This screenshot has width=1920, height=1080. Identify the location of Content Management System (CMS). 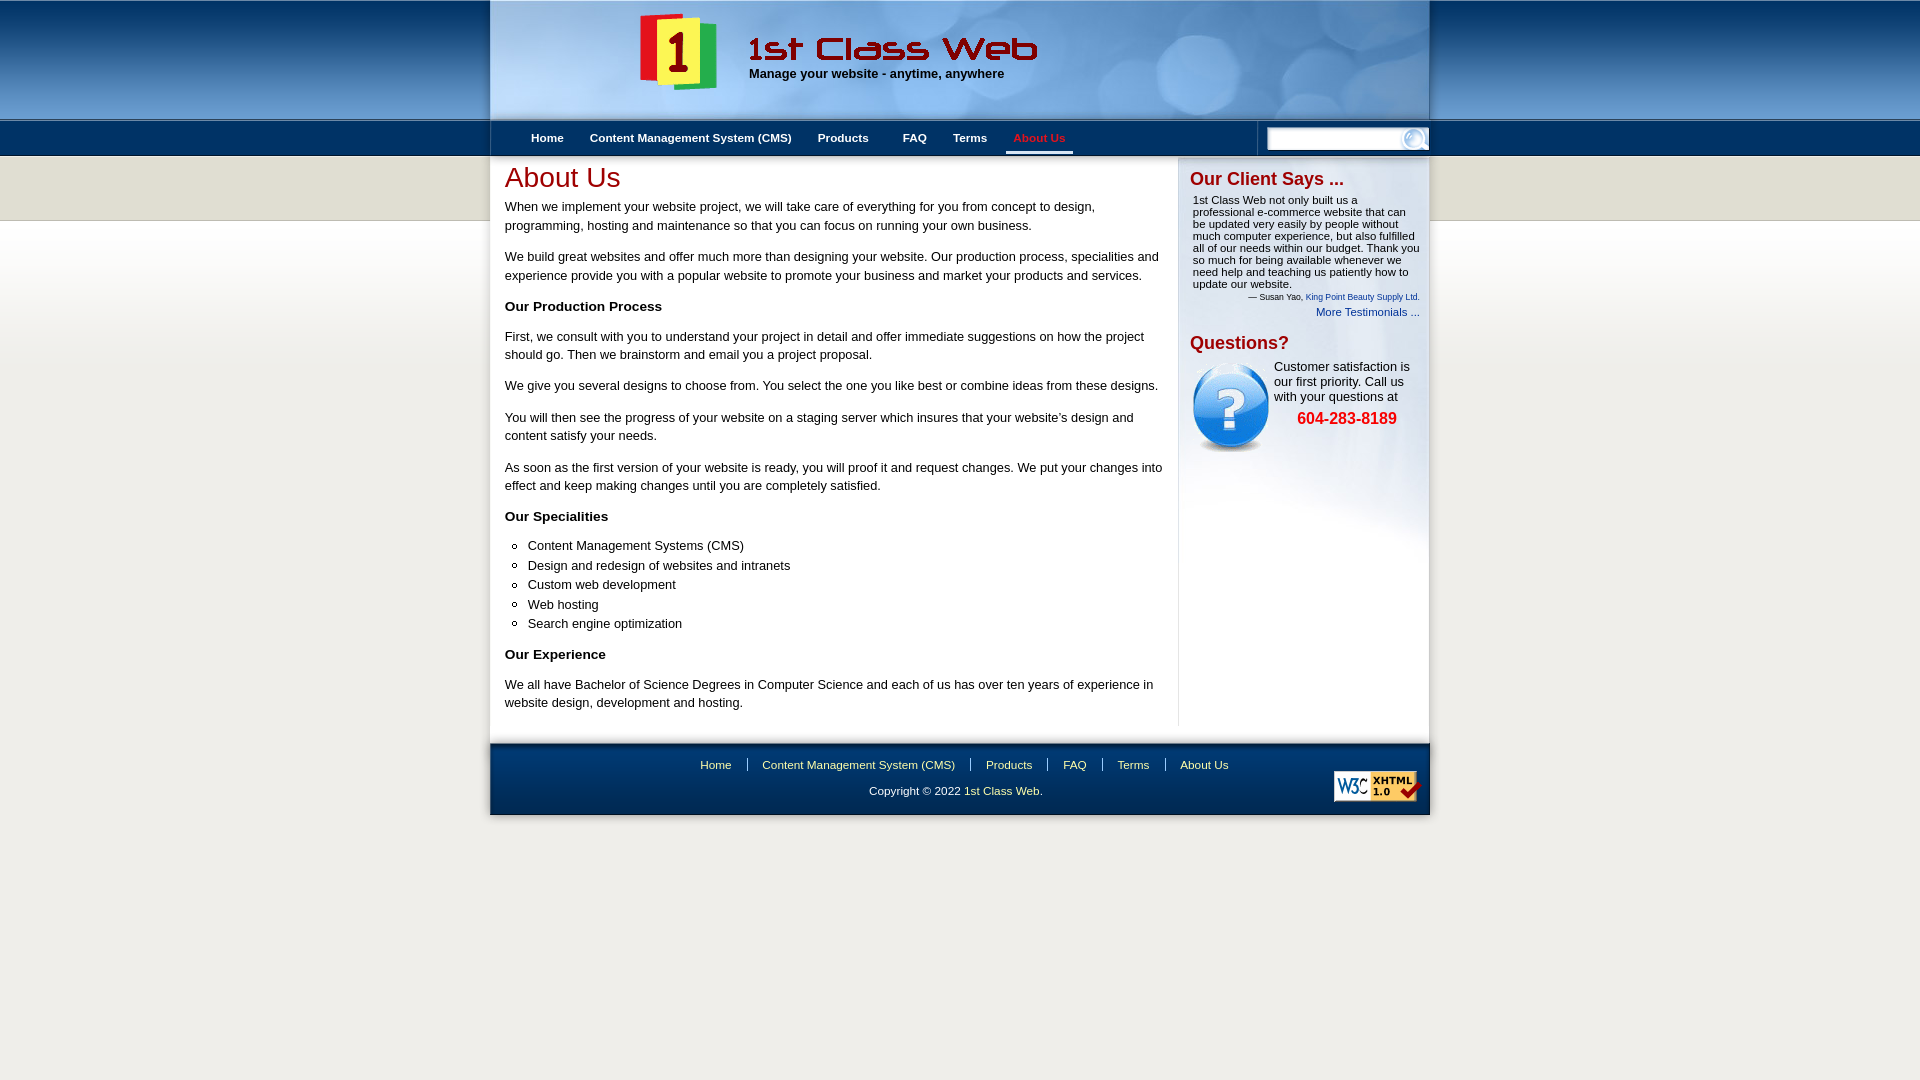
(855, 764).